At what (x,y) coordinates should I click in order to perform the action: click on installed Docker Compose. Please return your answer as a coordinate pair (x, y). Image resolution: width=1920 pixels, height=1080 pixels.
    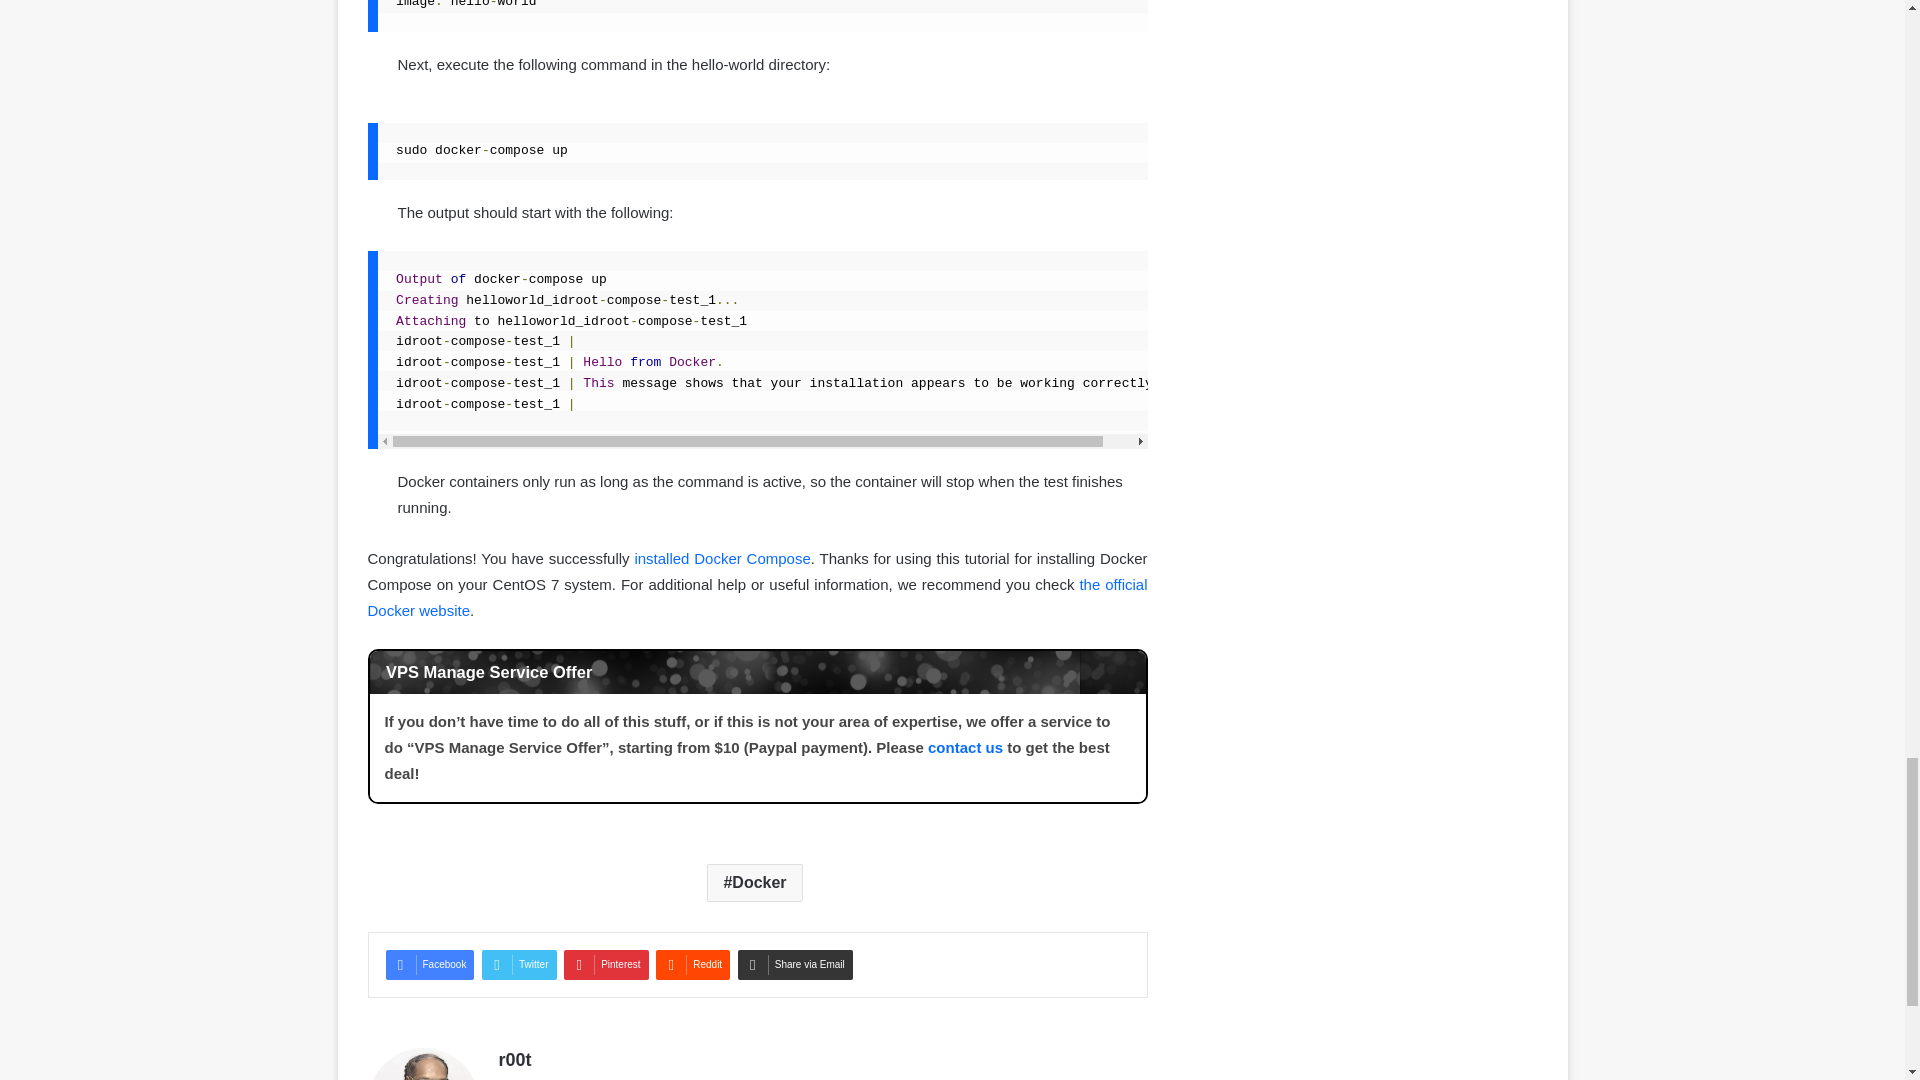
    Looking at the image, I should click on (722, 558).